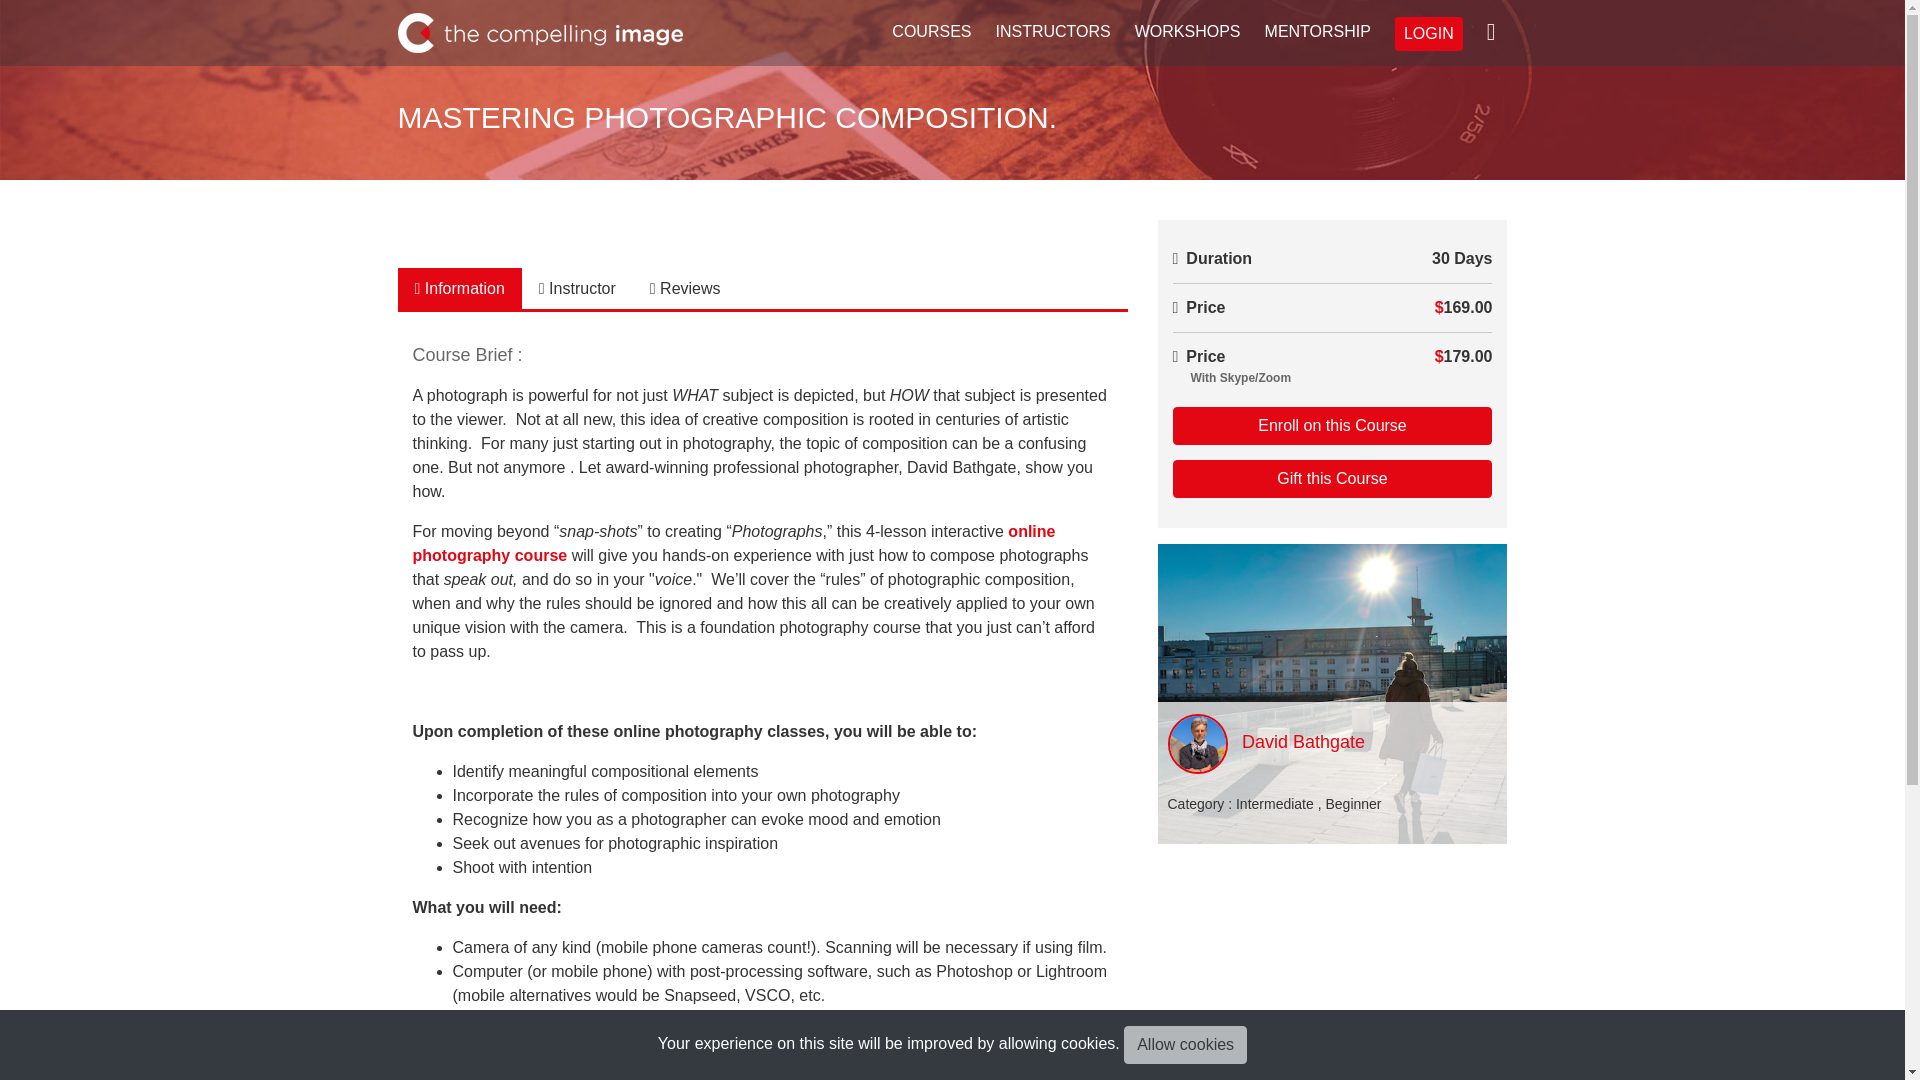  I want to click on WORKSHOPS, so click(1188, 31).